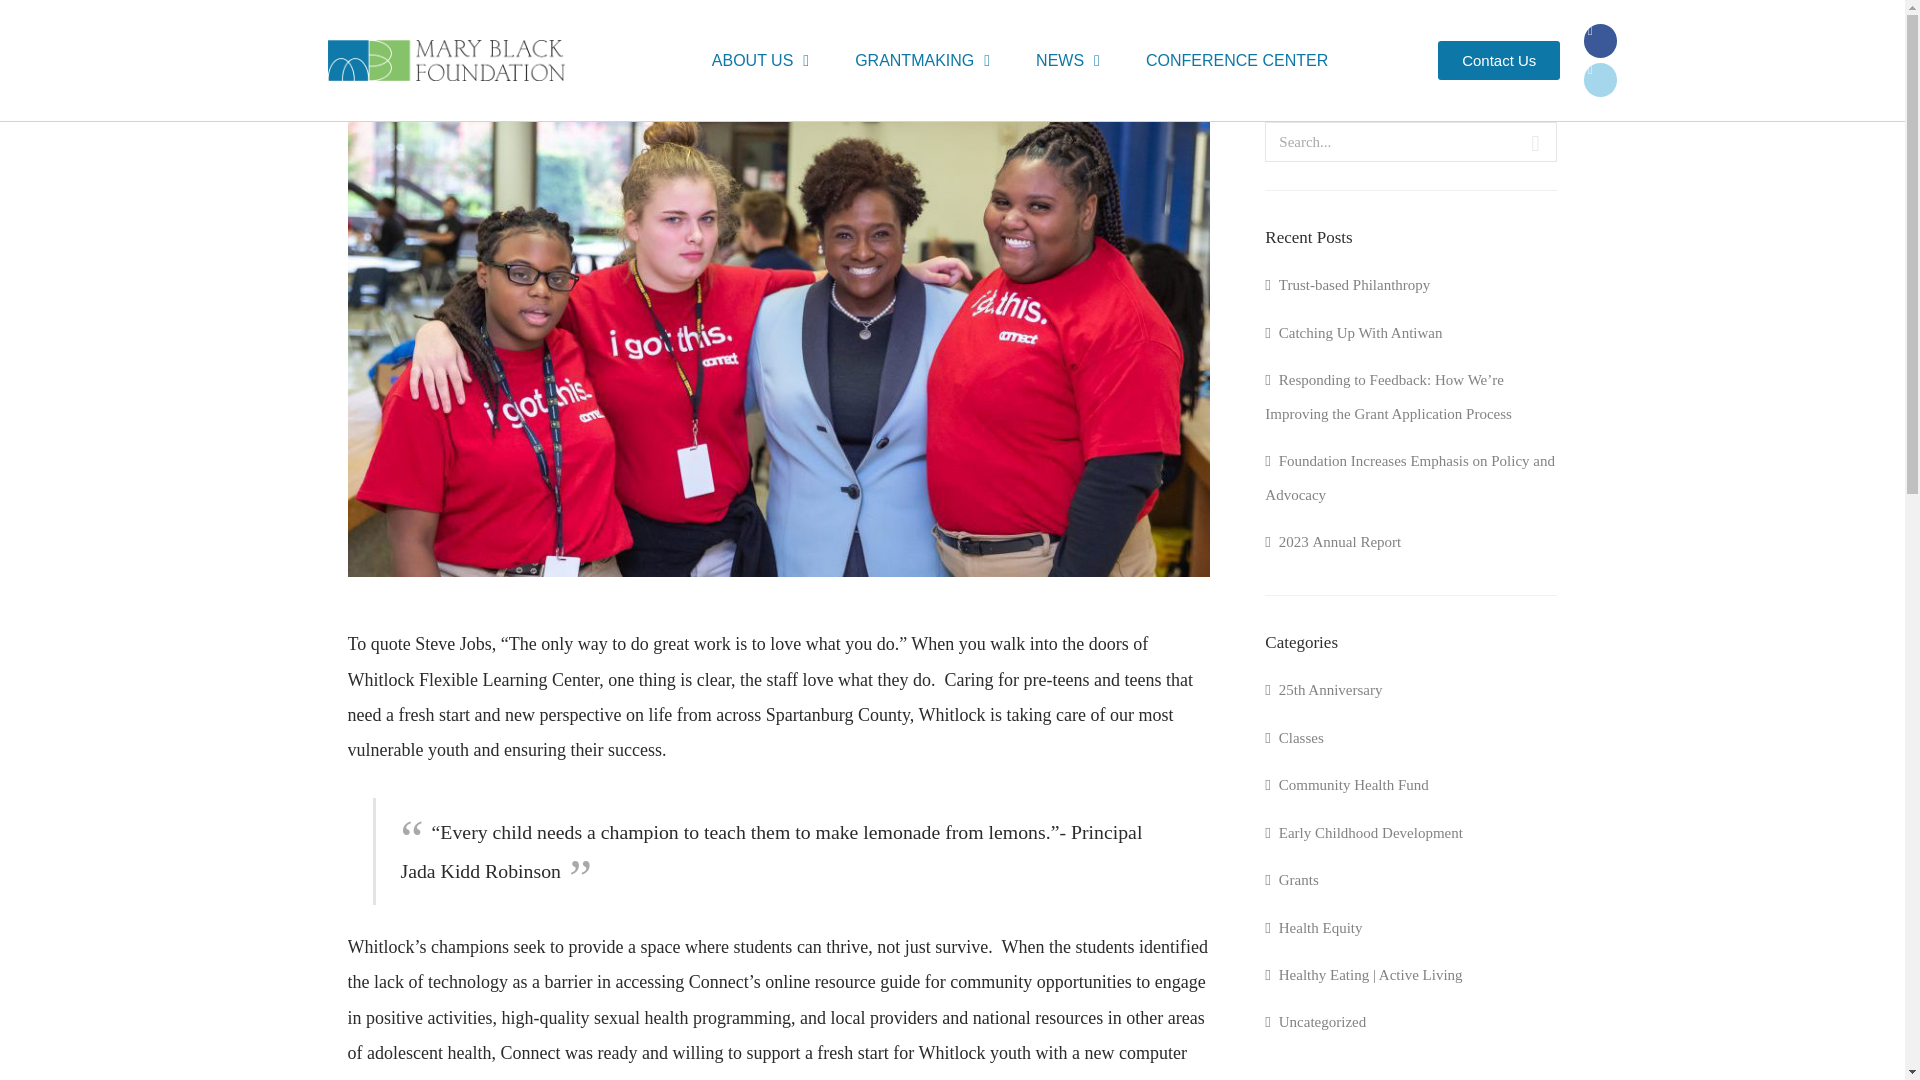  I want to click on ABOUT US, so click(760, 60).